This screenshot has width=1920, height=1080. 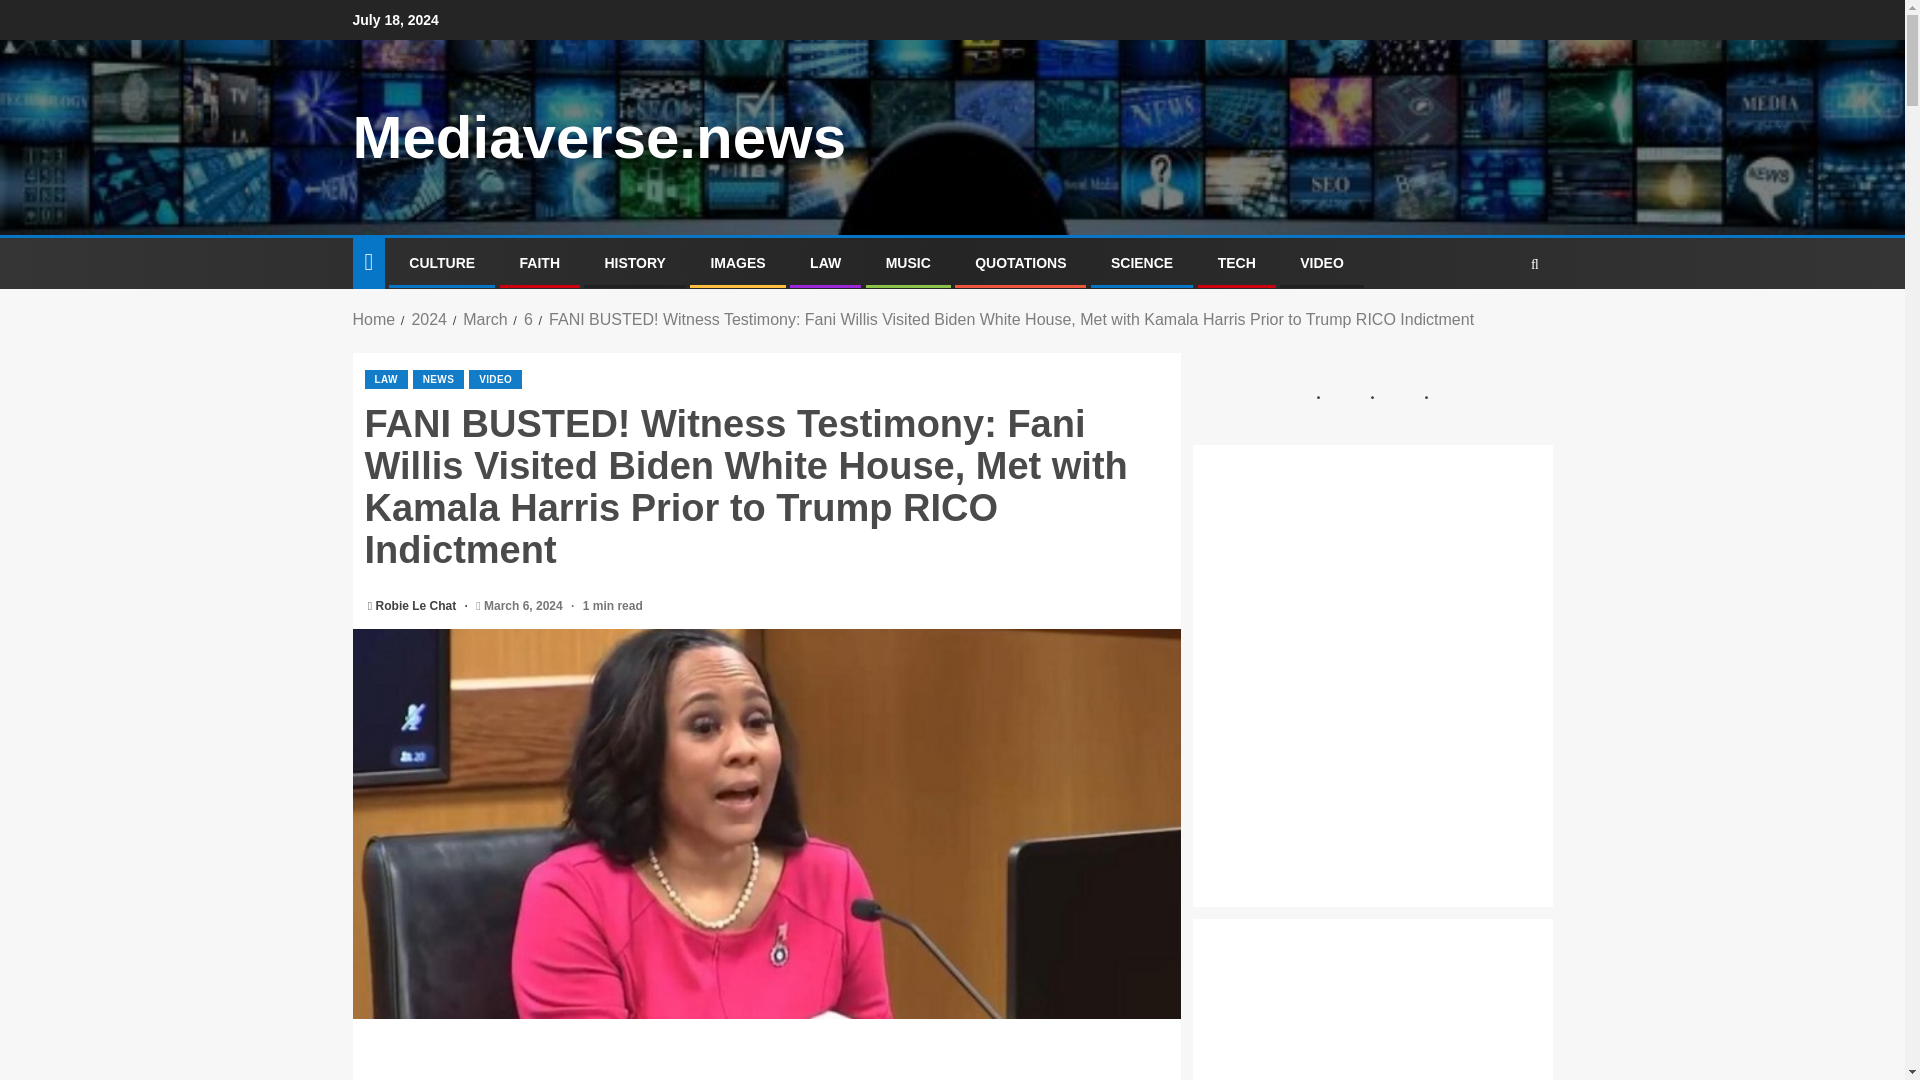 I want to click on 2024, so click(x=428, y=320).